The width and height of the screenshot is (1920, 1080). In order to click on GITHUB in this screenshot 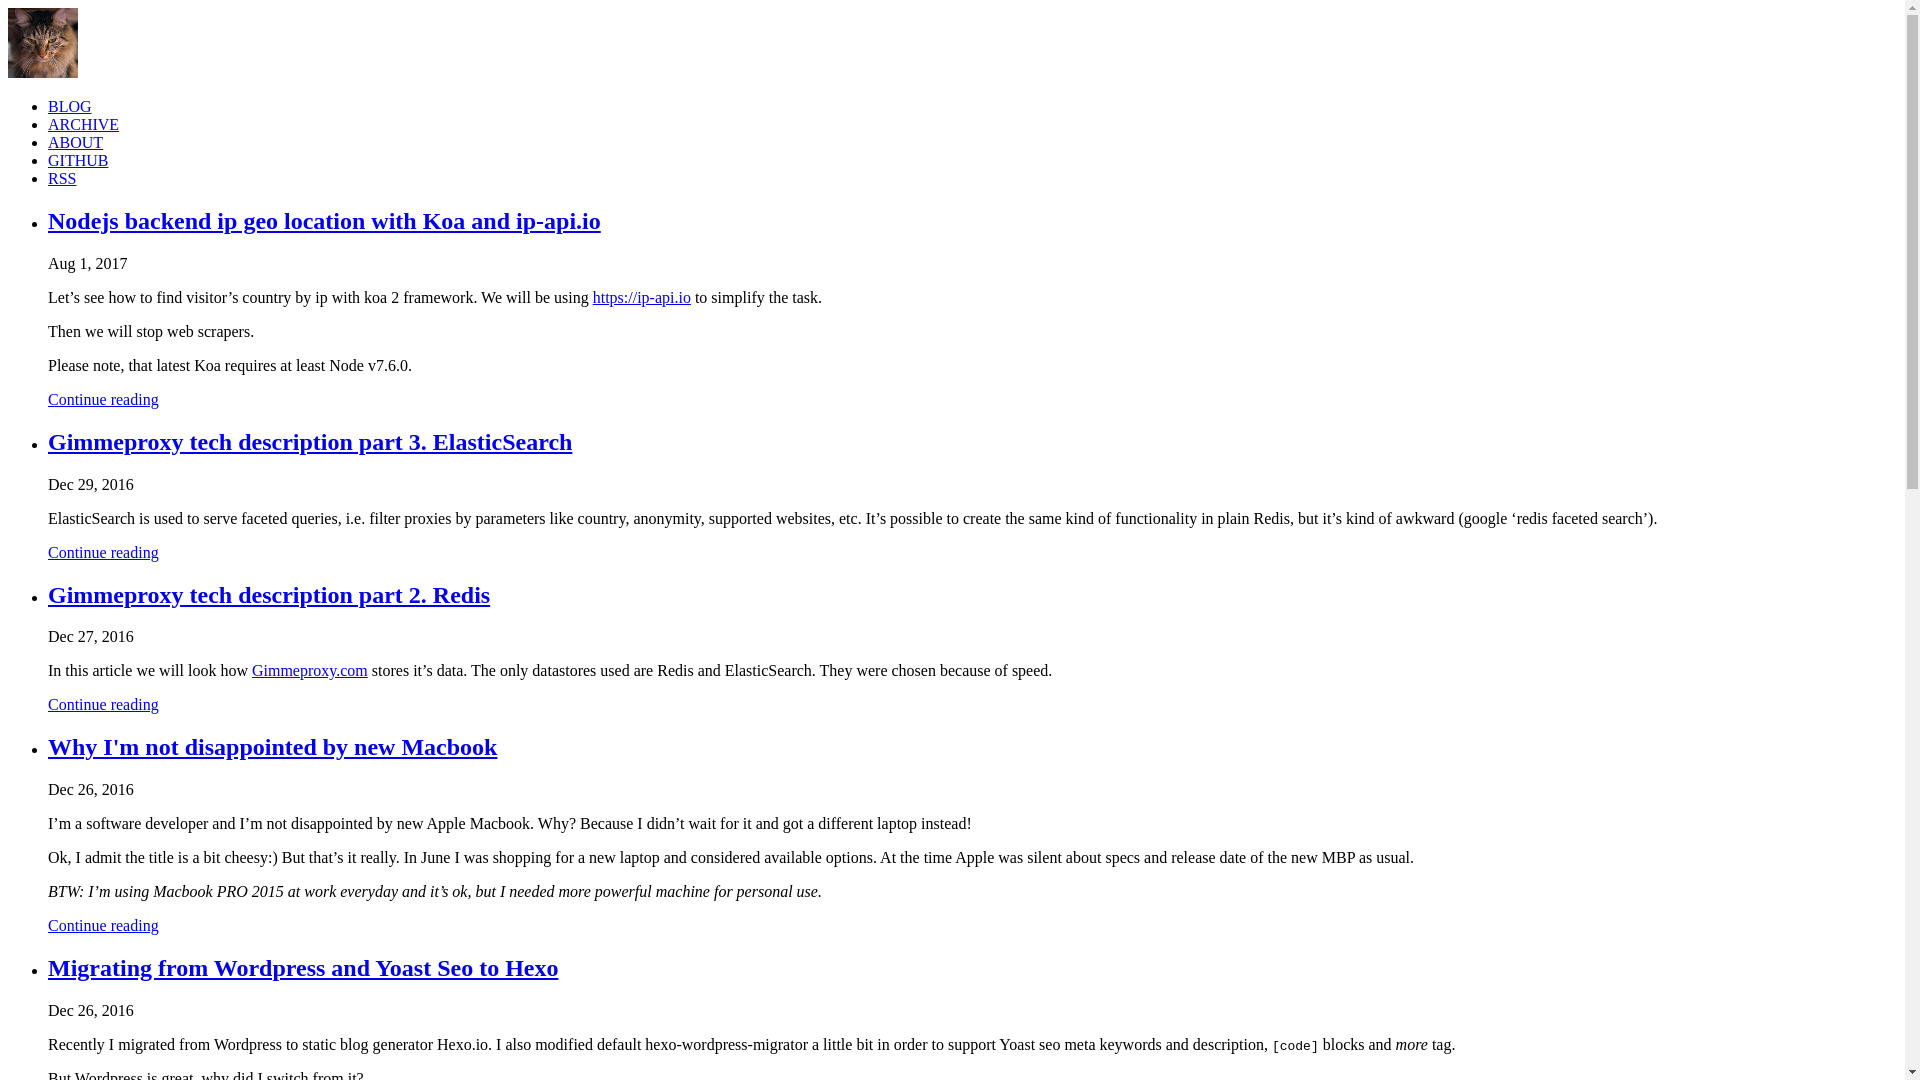, I will do `click(78, 160)`.